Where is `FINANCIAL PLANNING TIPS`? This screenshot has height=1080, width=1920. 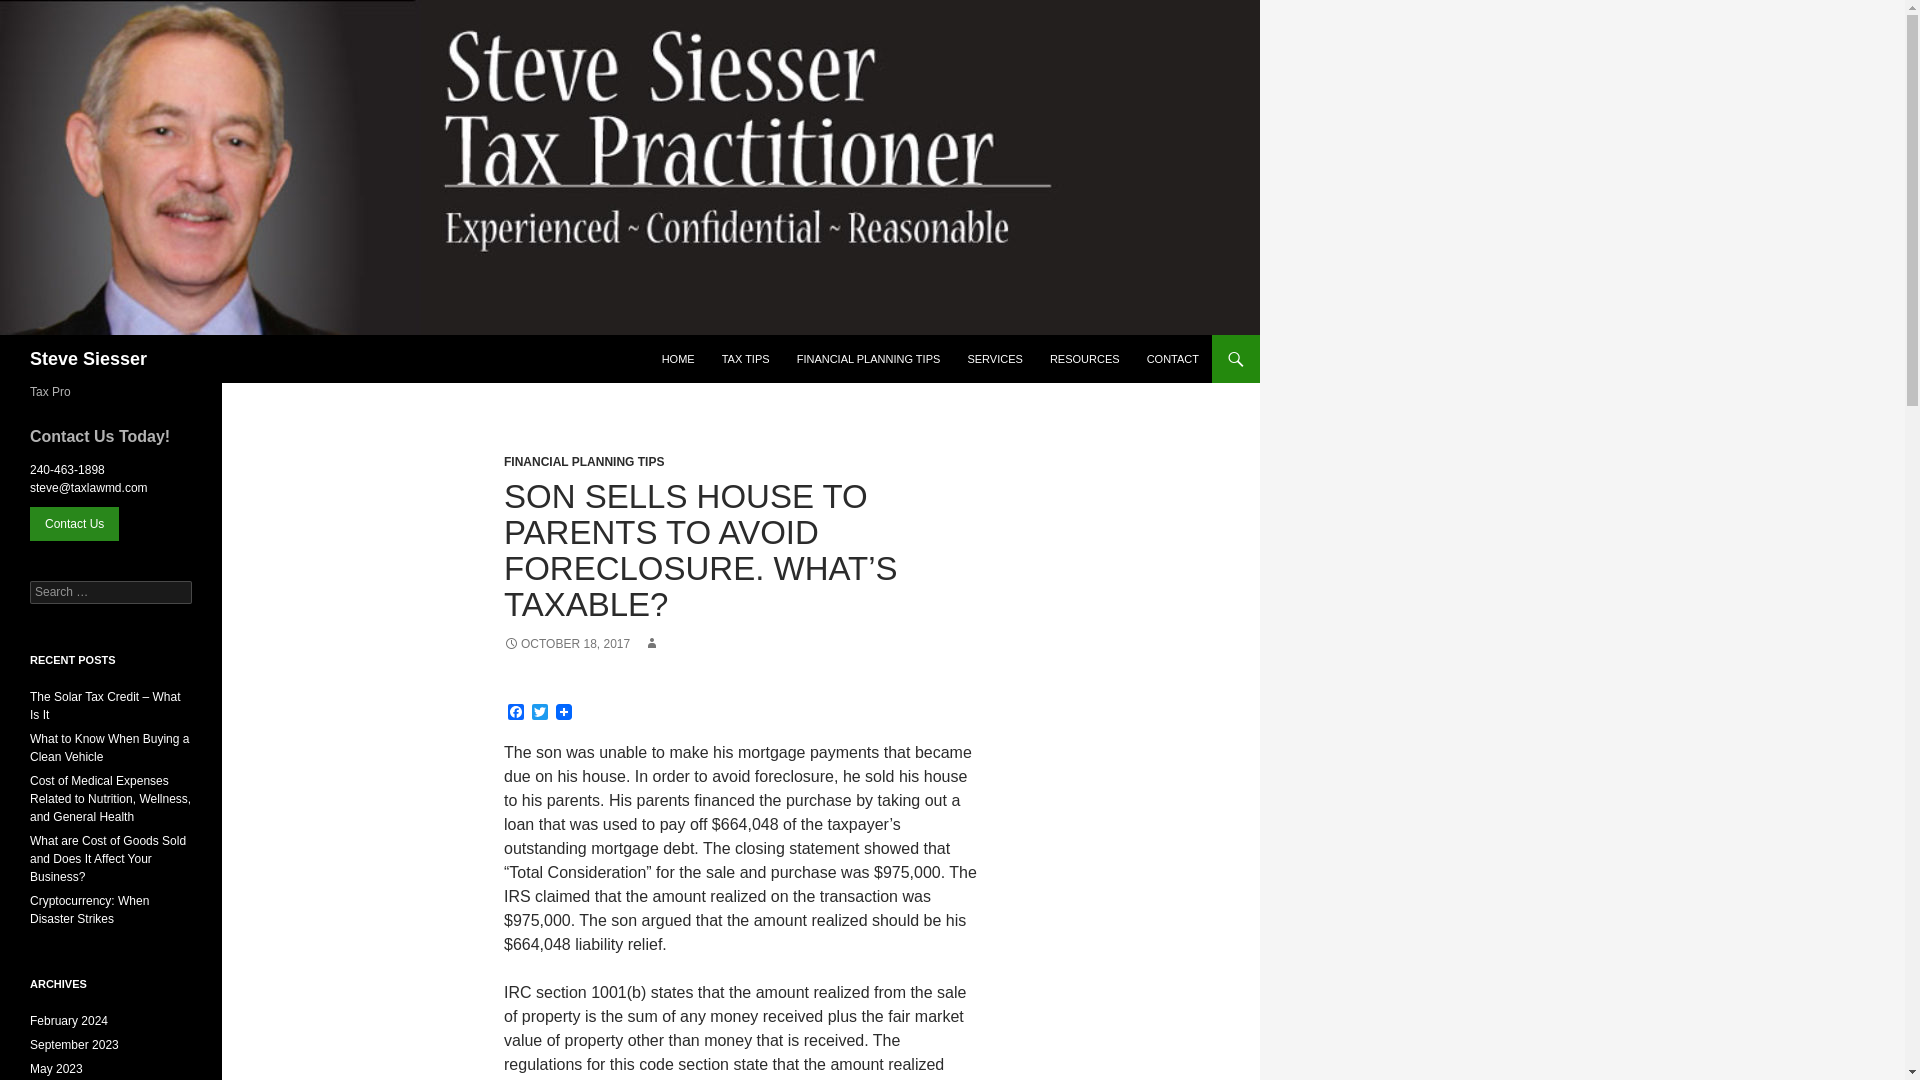 FINANCIAL PLANNING TIPS is located at coordinates (584, 461).